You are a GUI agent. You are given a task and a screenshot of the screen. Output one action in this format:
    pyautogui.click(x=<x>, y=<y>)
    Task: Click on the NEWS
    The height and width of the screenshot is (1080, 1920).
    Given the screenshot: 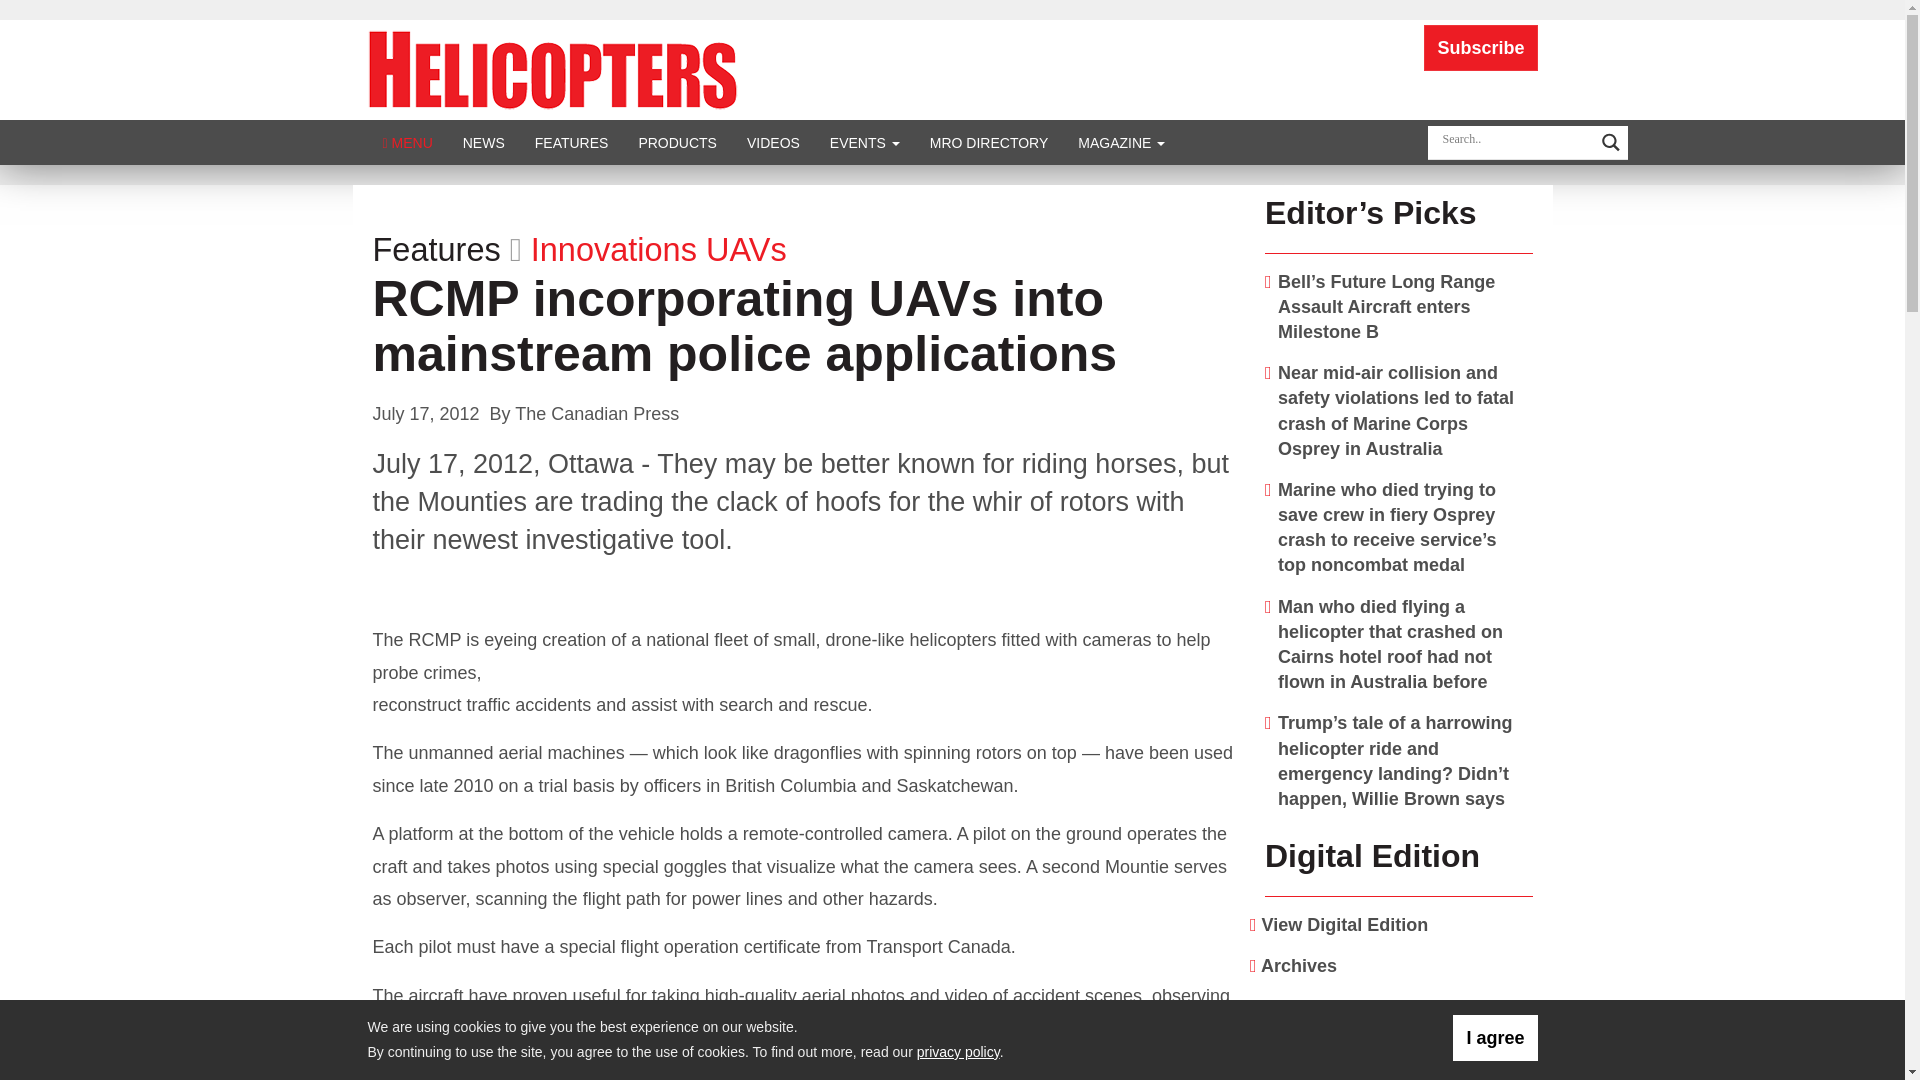 What is the action you would take?
    pyautogui.click(x=484, y=142)
    